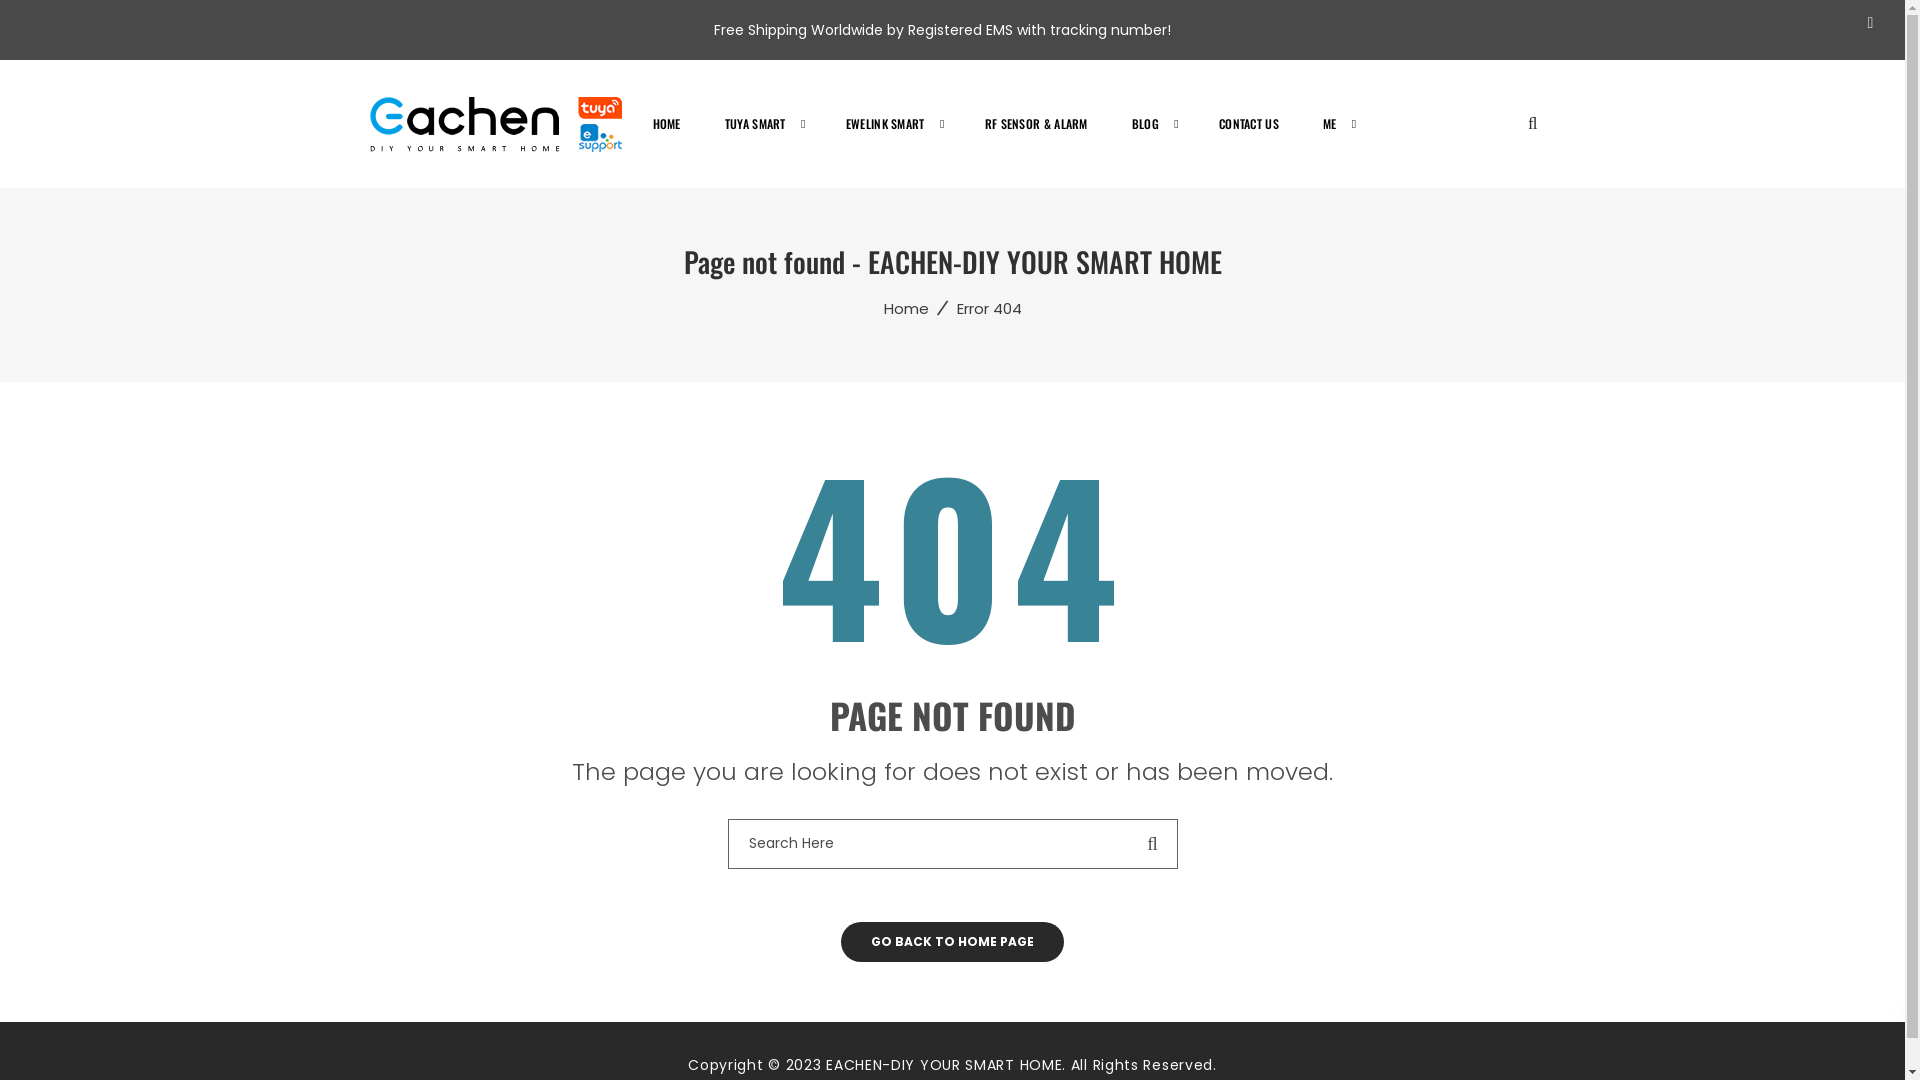 The height and width of the screenshot is (1080, 1920). I want to click on GO BACK TO HOME PAGE, so click(952, 942).